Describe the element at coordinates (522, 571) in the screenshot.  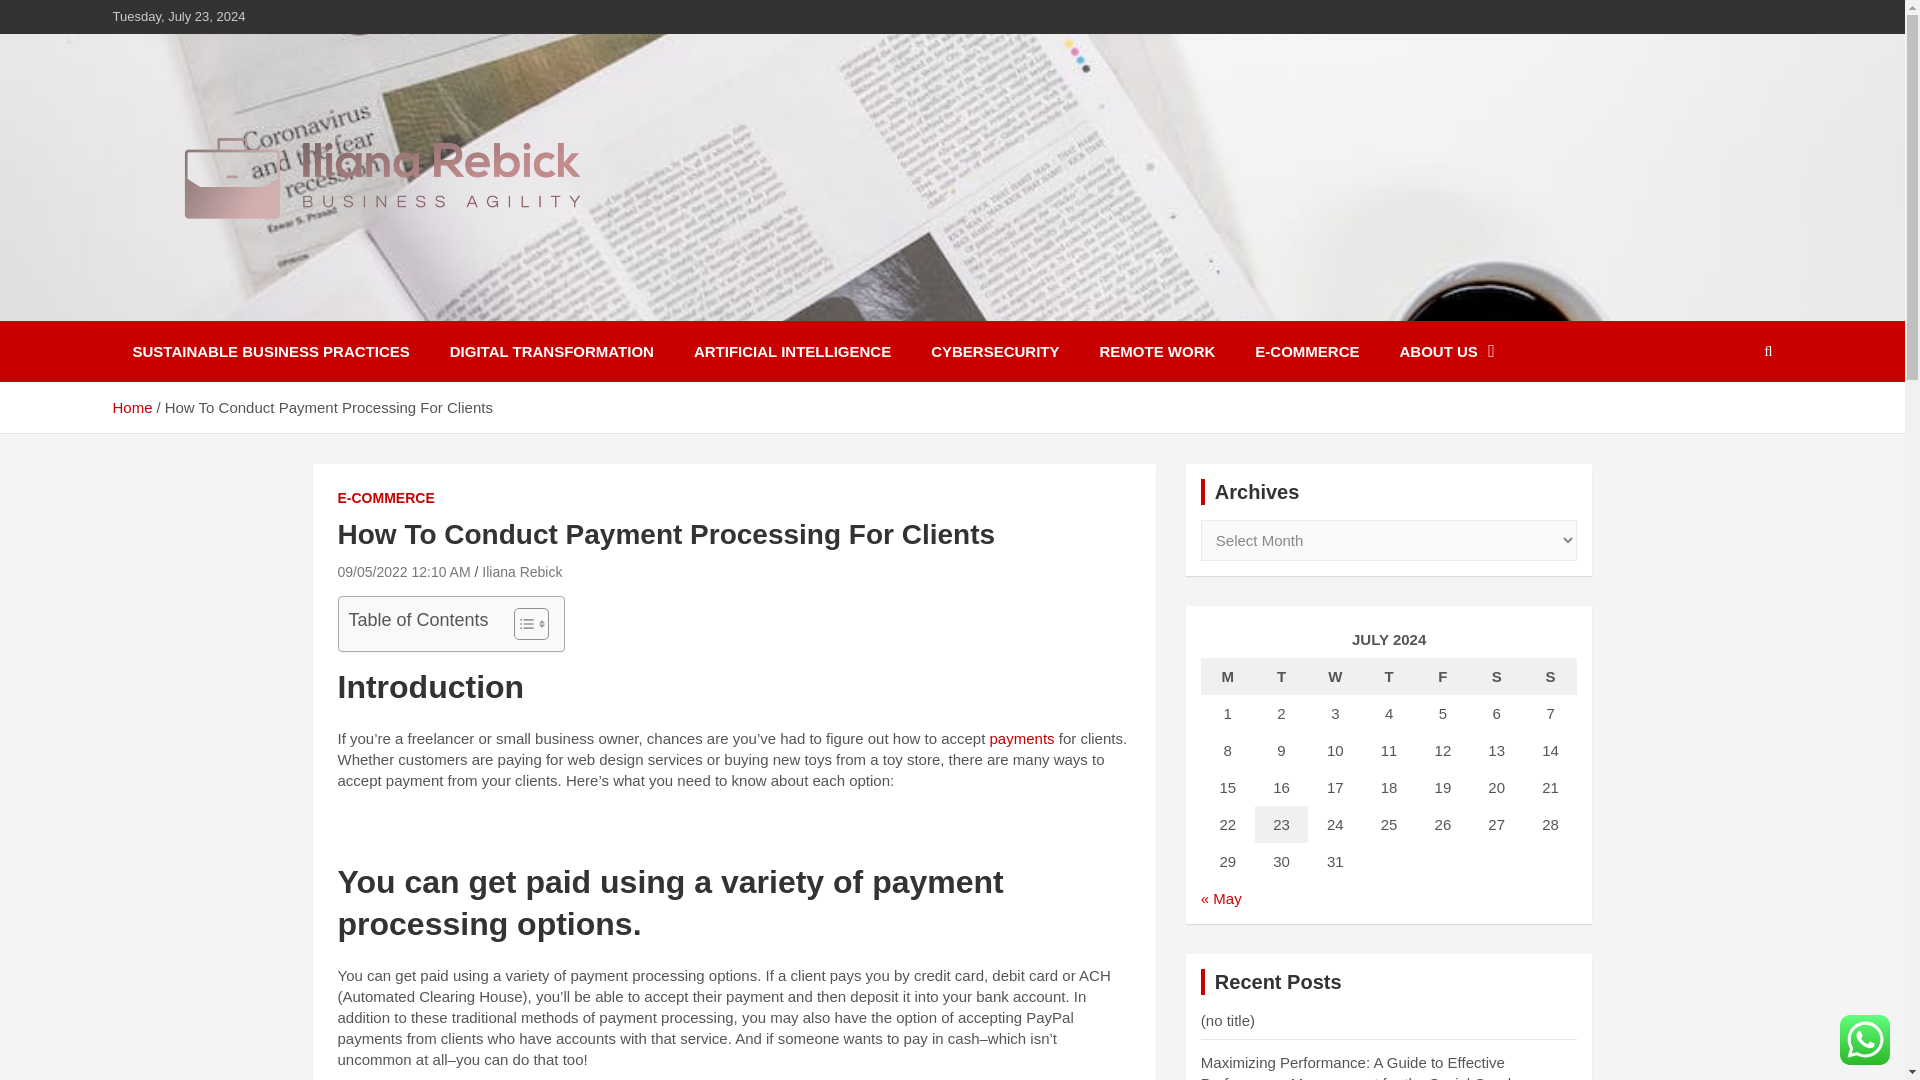
I see `Iliana Rebick` at that location.